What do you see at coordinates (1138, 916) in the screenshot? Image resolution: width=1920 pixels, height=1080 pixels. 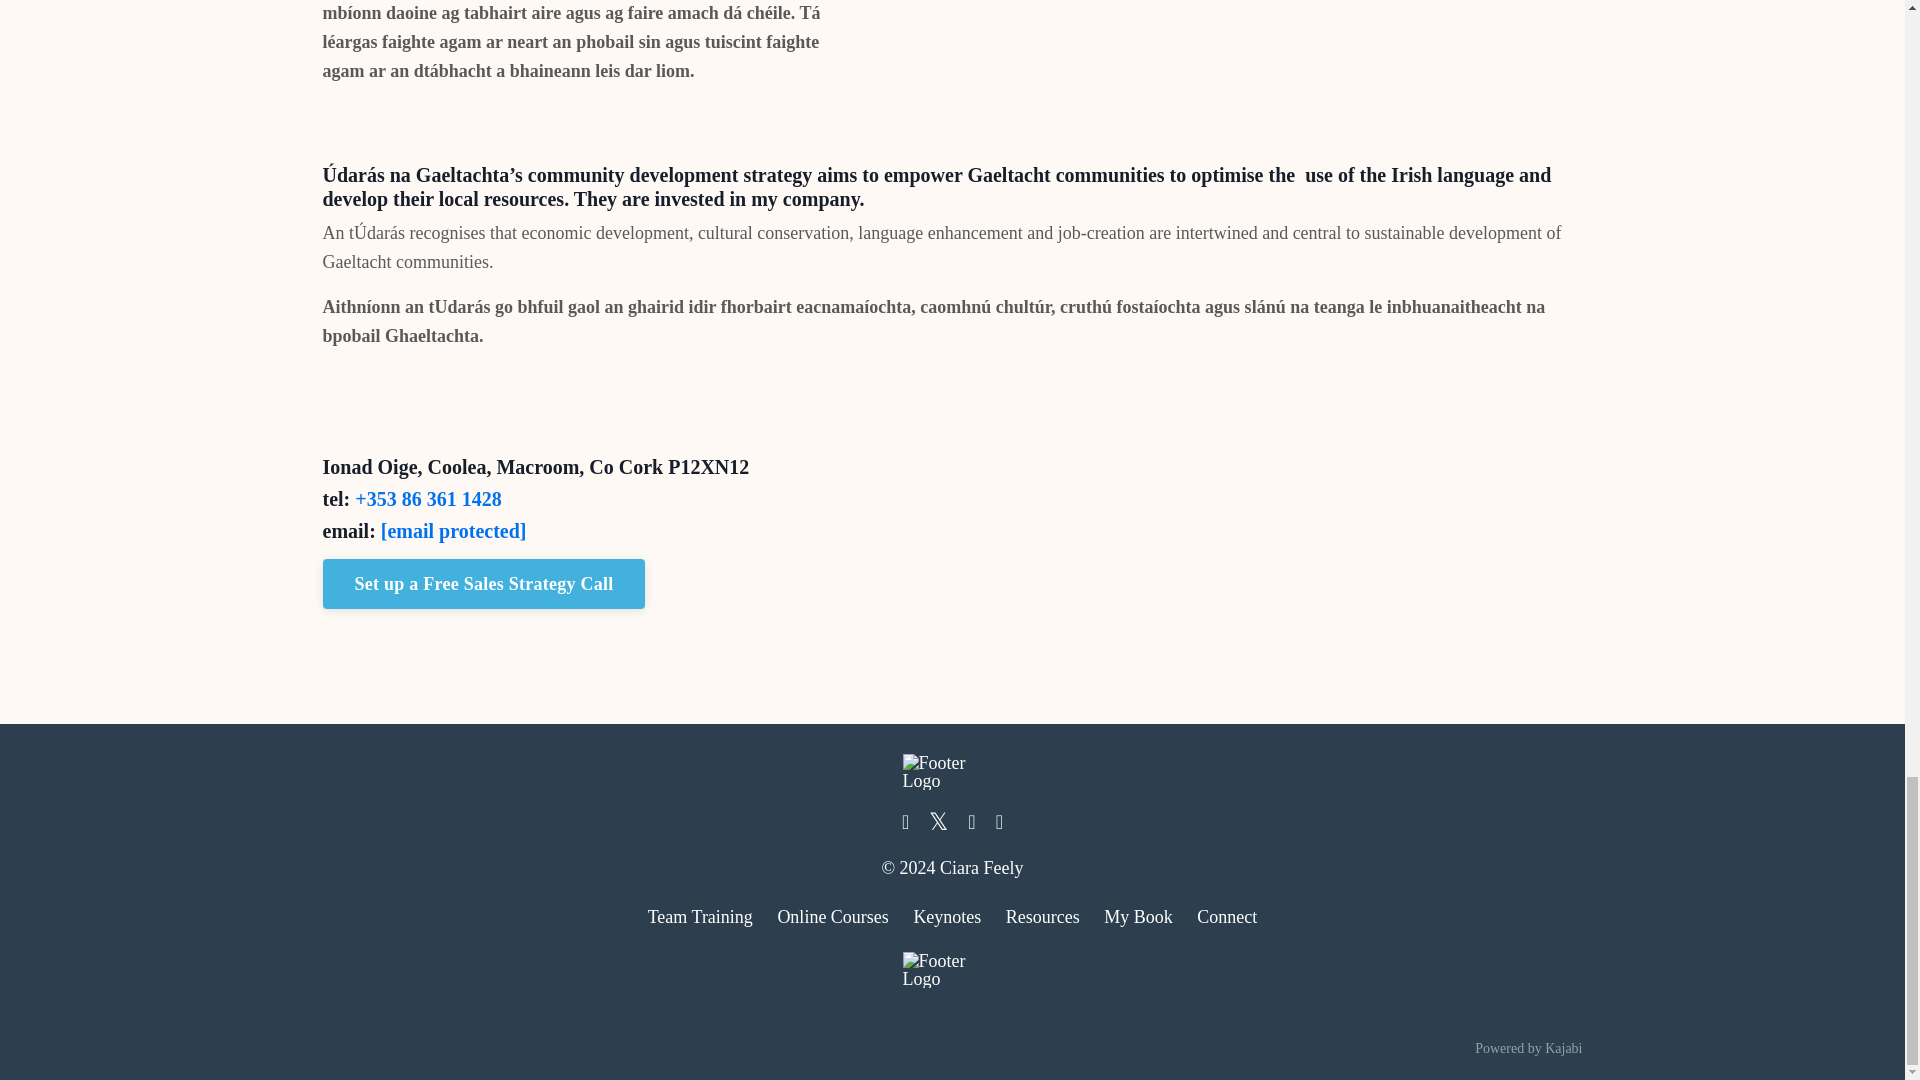 I see `My Book` at bounding box center [1138, 916].